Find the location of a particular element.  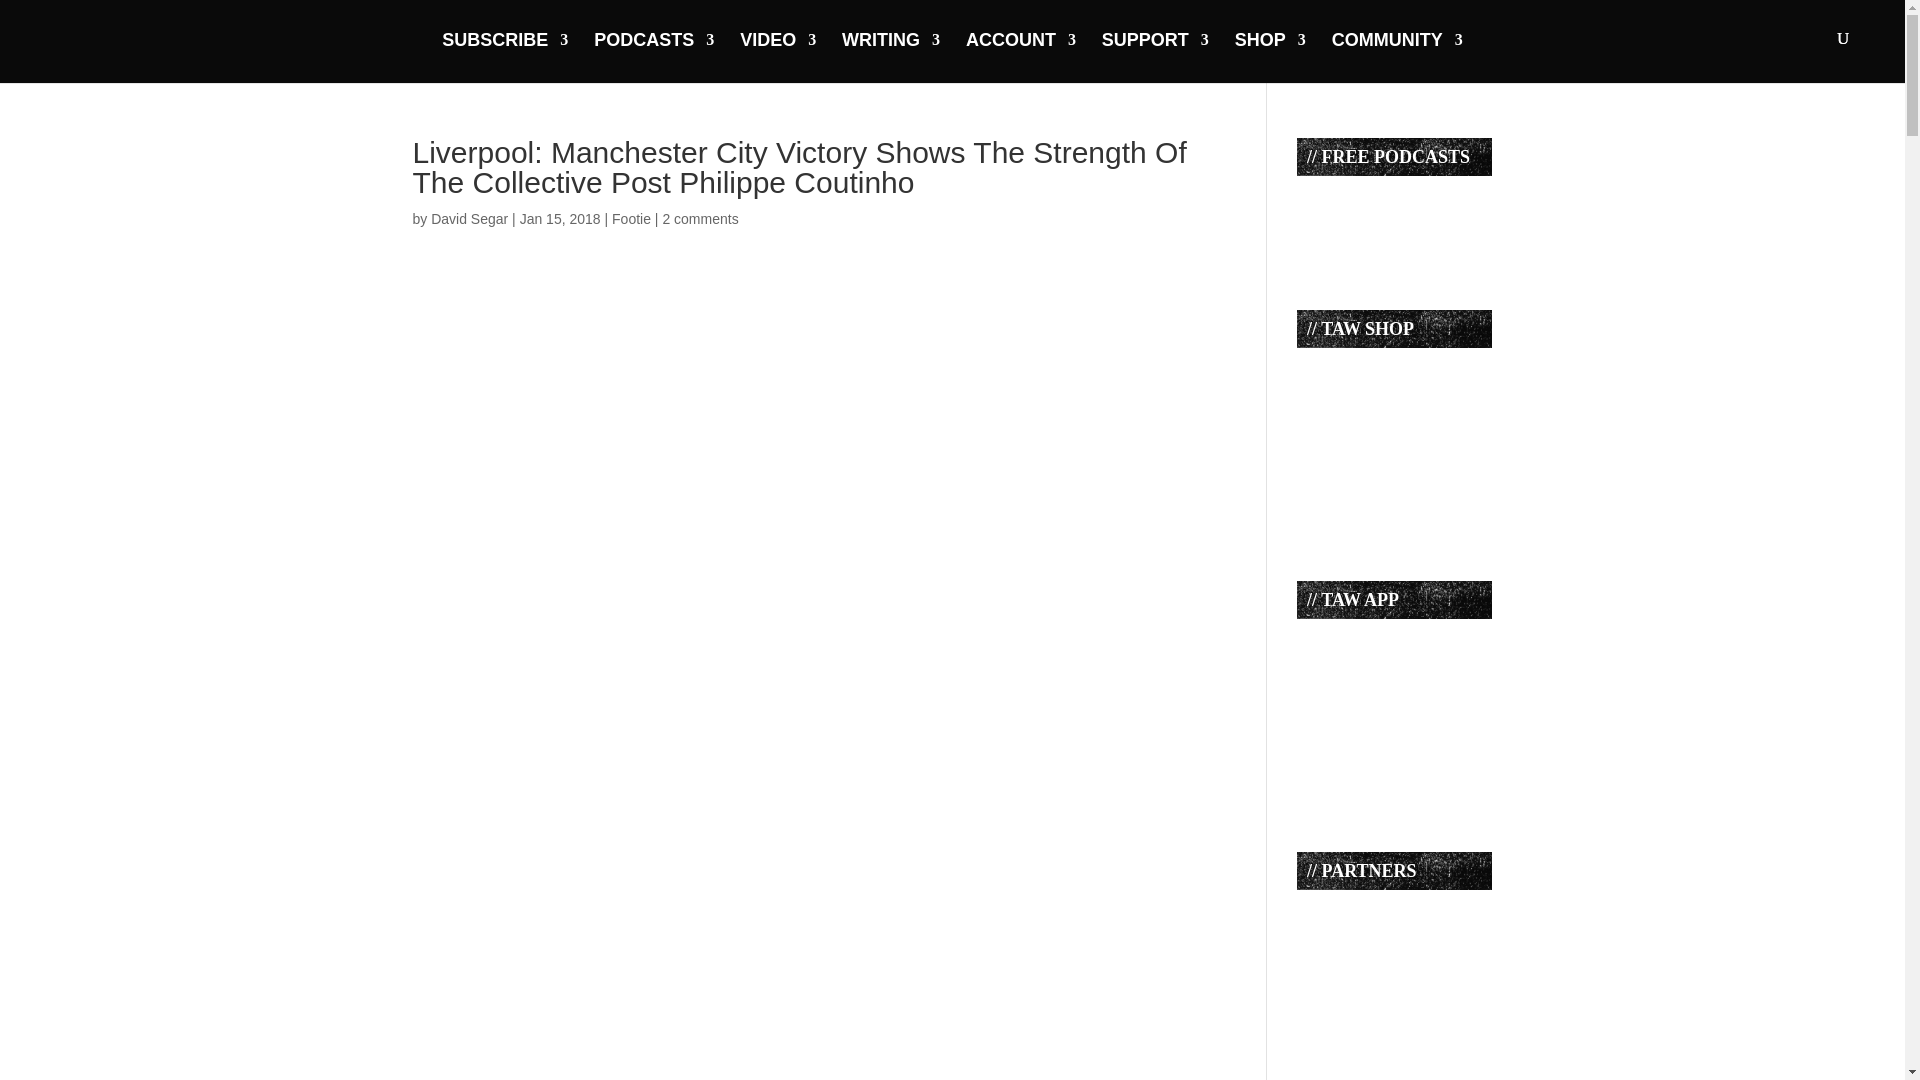

VIDEO is located at coordinates (778, 56).